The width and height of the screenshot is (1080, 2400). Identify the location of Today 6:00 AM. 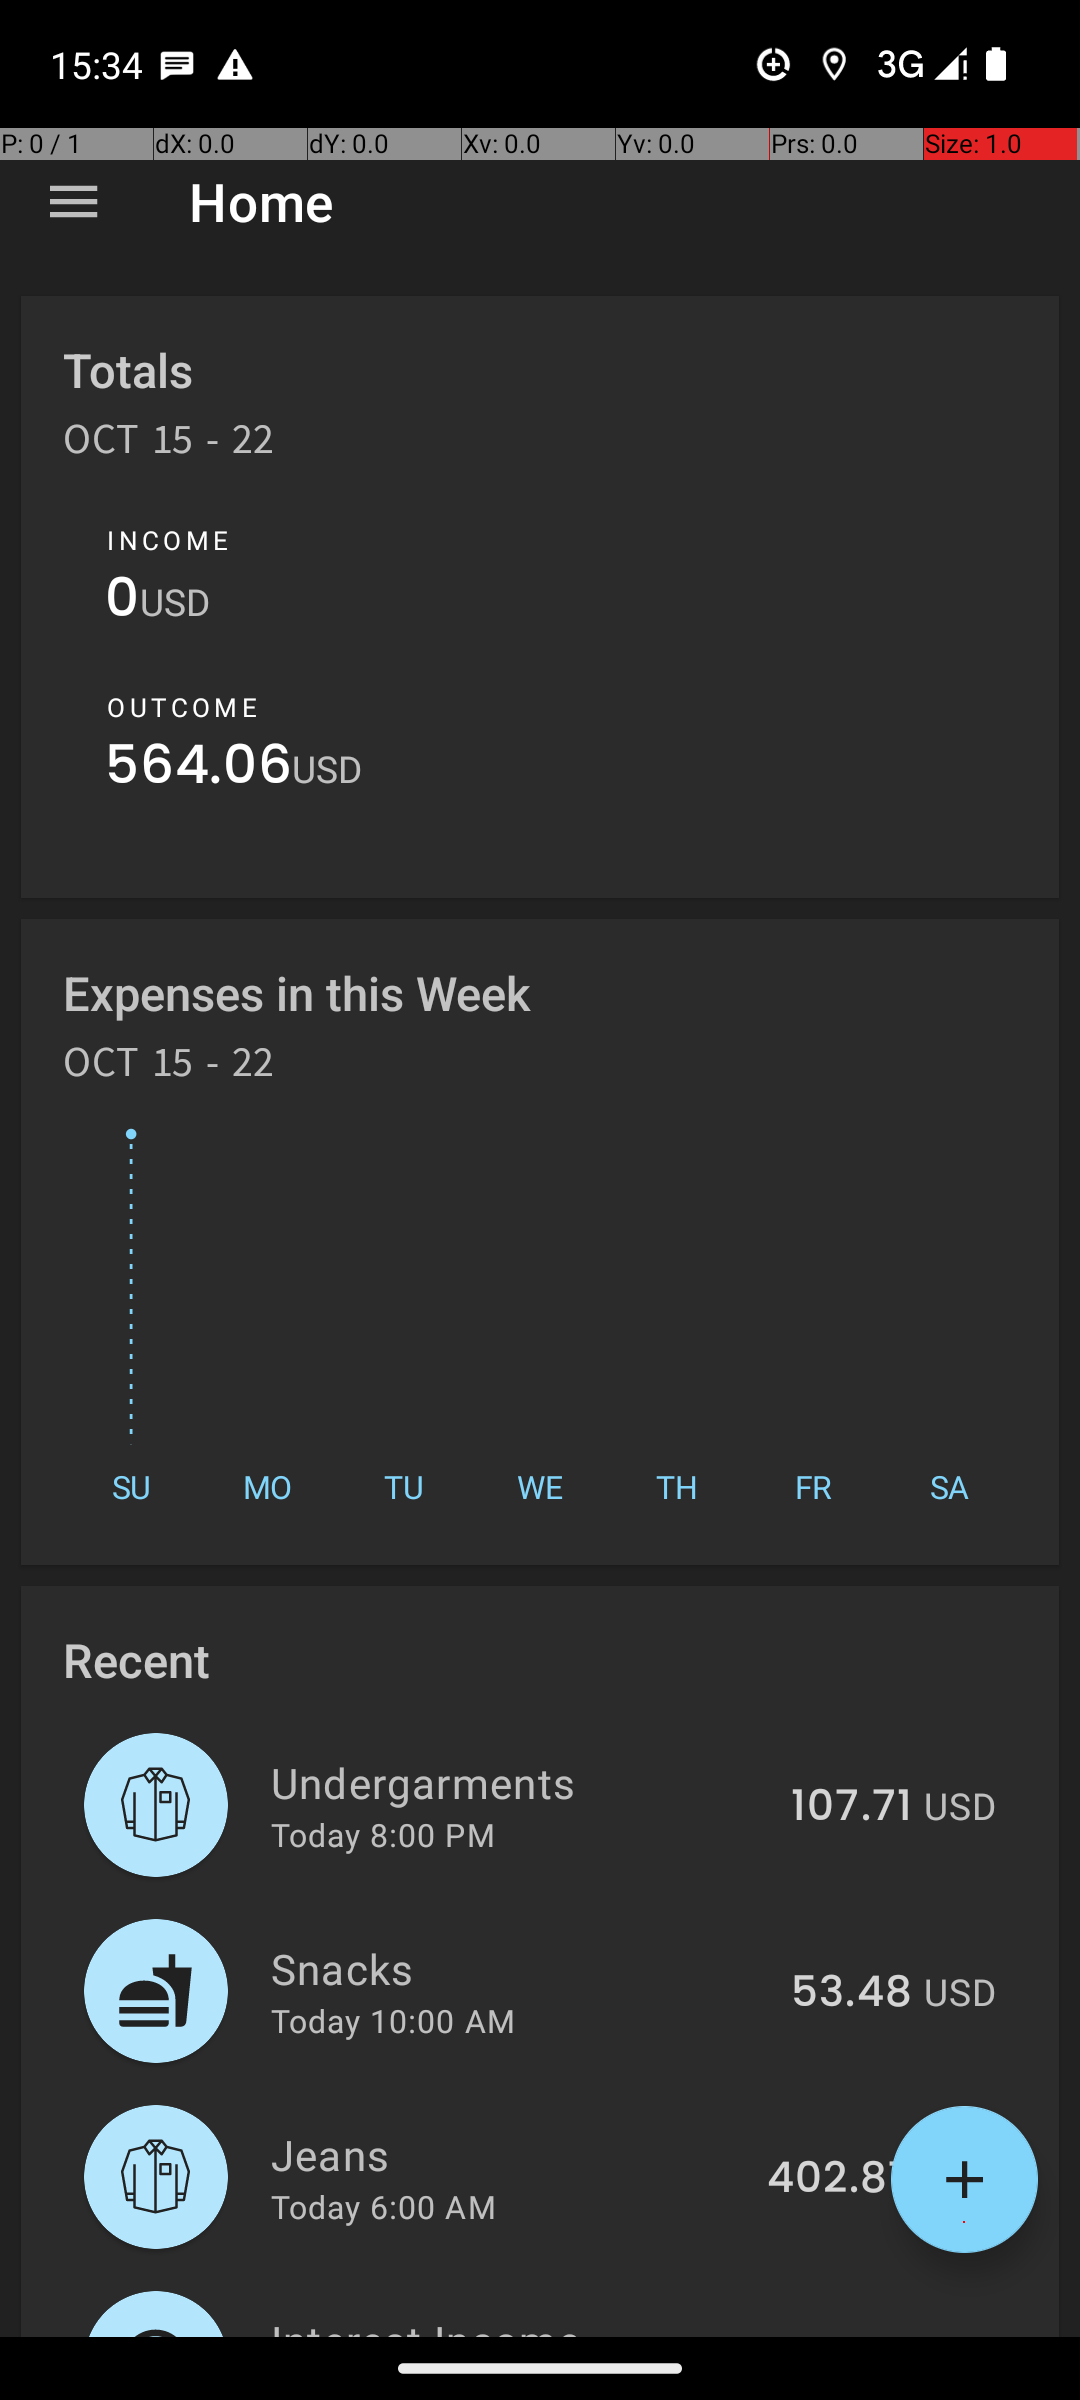
(384, 2206).